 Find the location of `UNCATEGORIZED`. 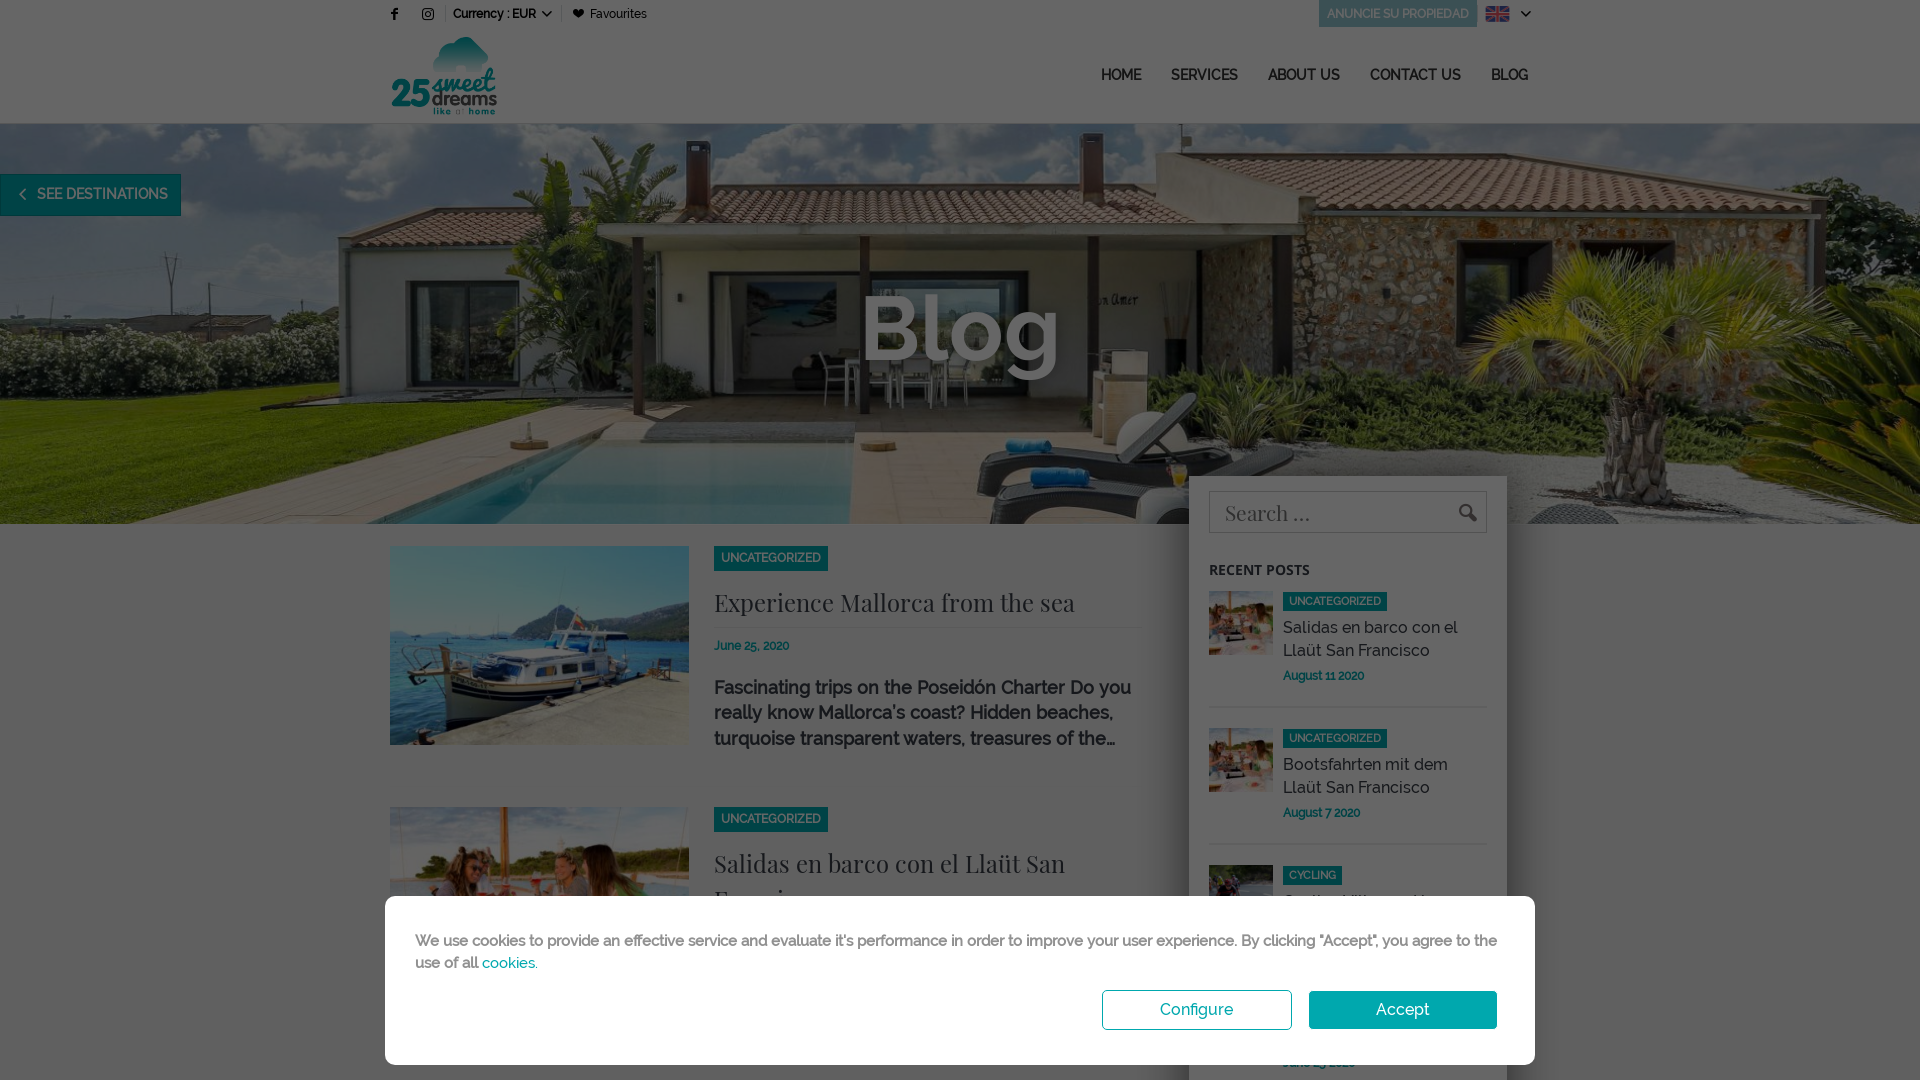

UNCATEGORIZED is located at coordinates (1385, 738).